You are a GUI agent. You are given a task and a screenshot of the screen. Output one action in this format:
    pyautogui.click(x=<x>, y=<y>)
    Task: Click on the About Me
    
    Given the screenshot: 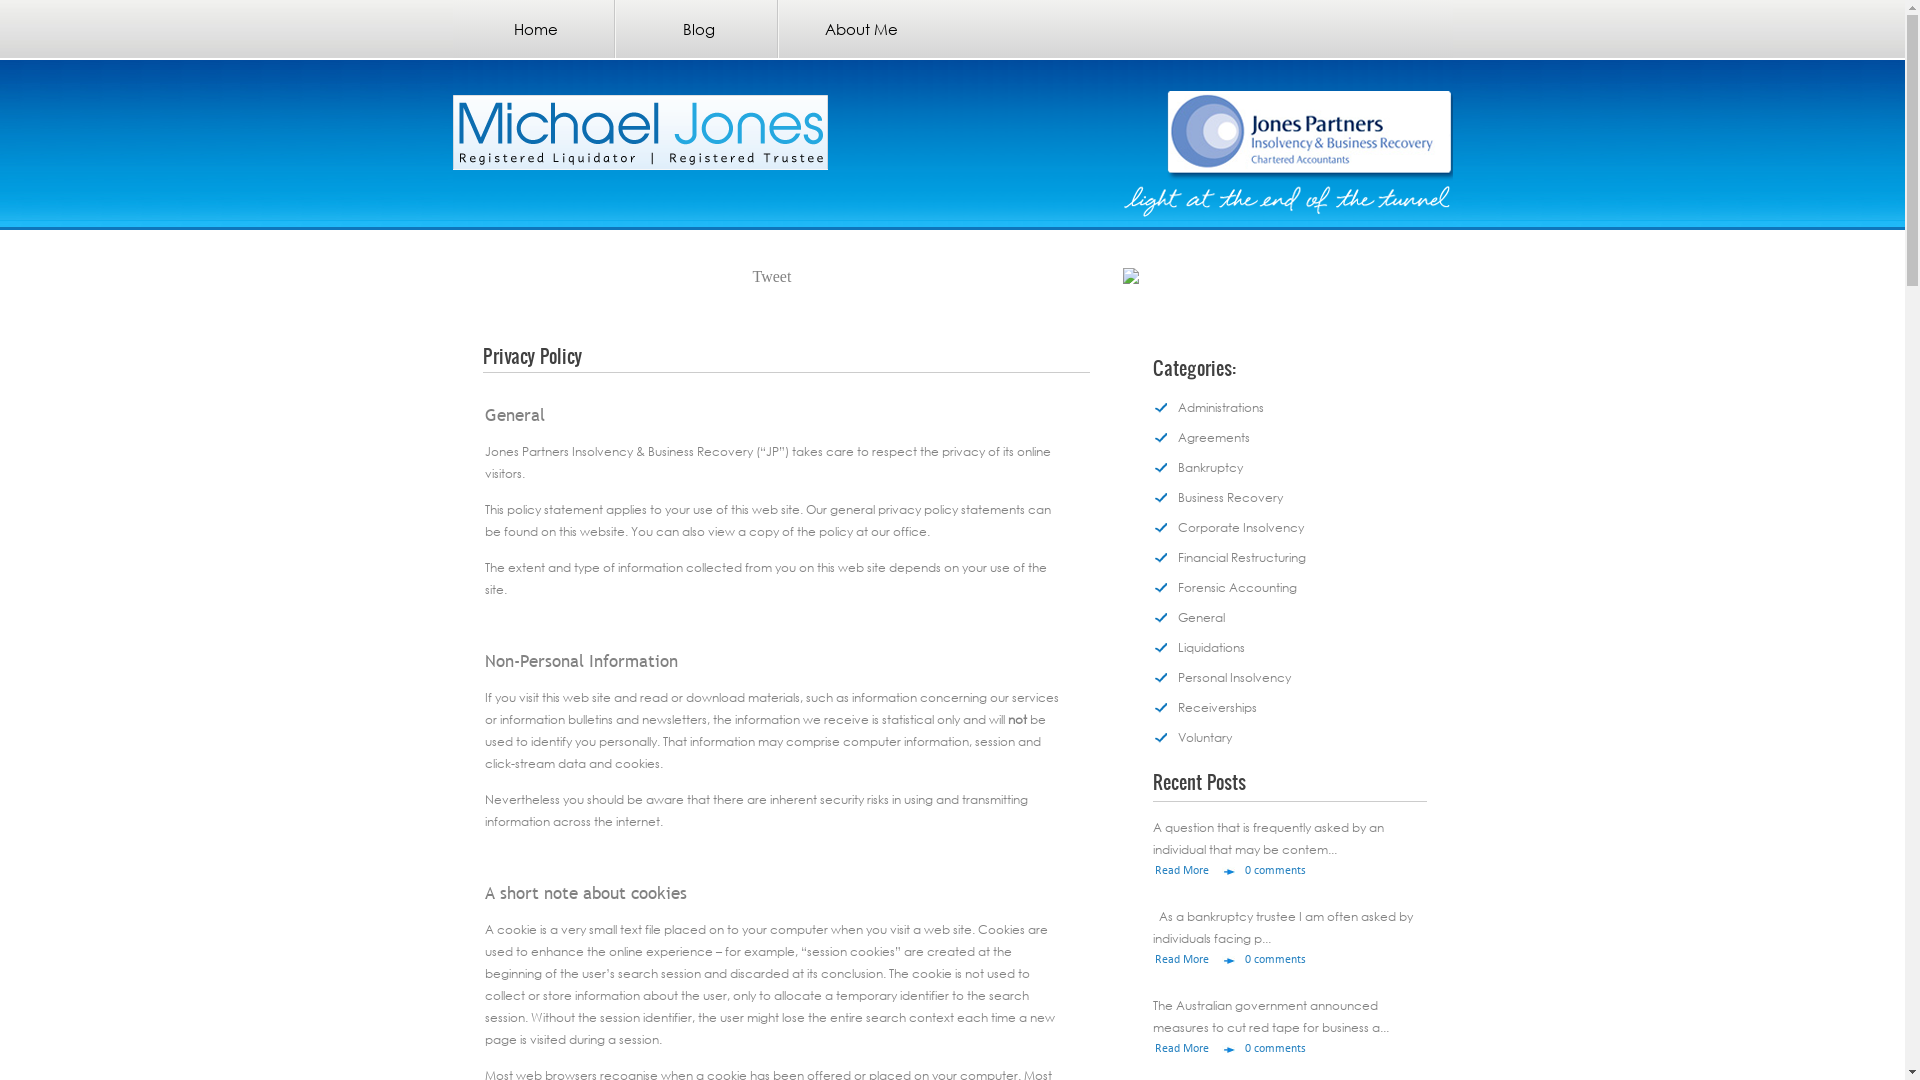 What is the action you would take?
    pyautogui.click(x=858, y=29)
    